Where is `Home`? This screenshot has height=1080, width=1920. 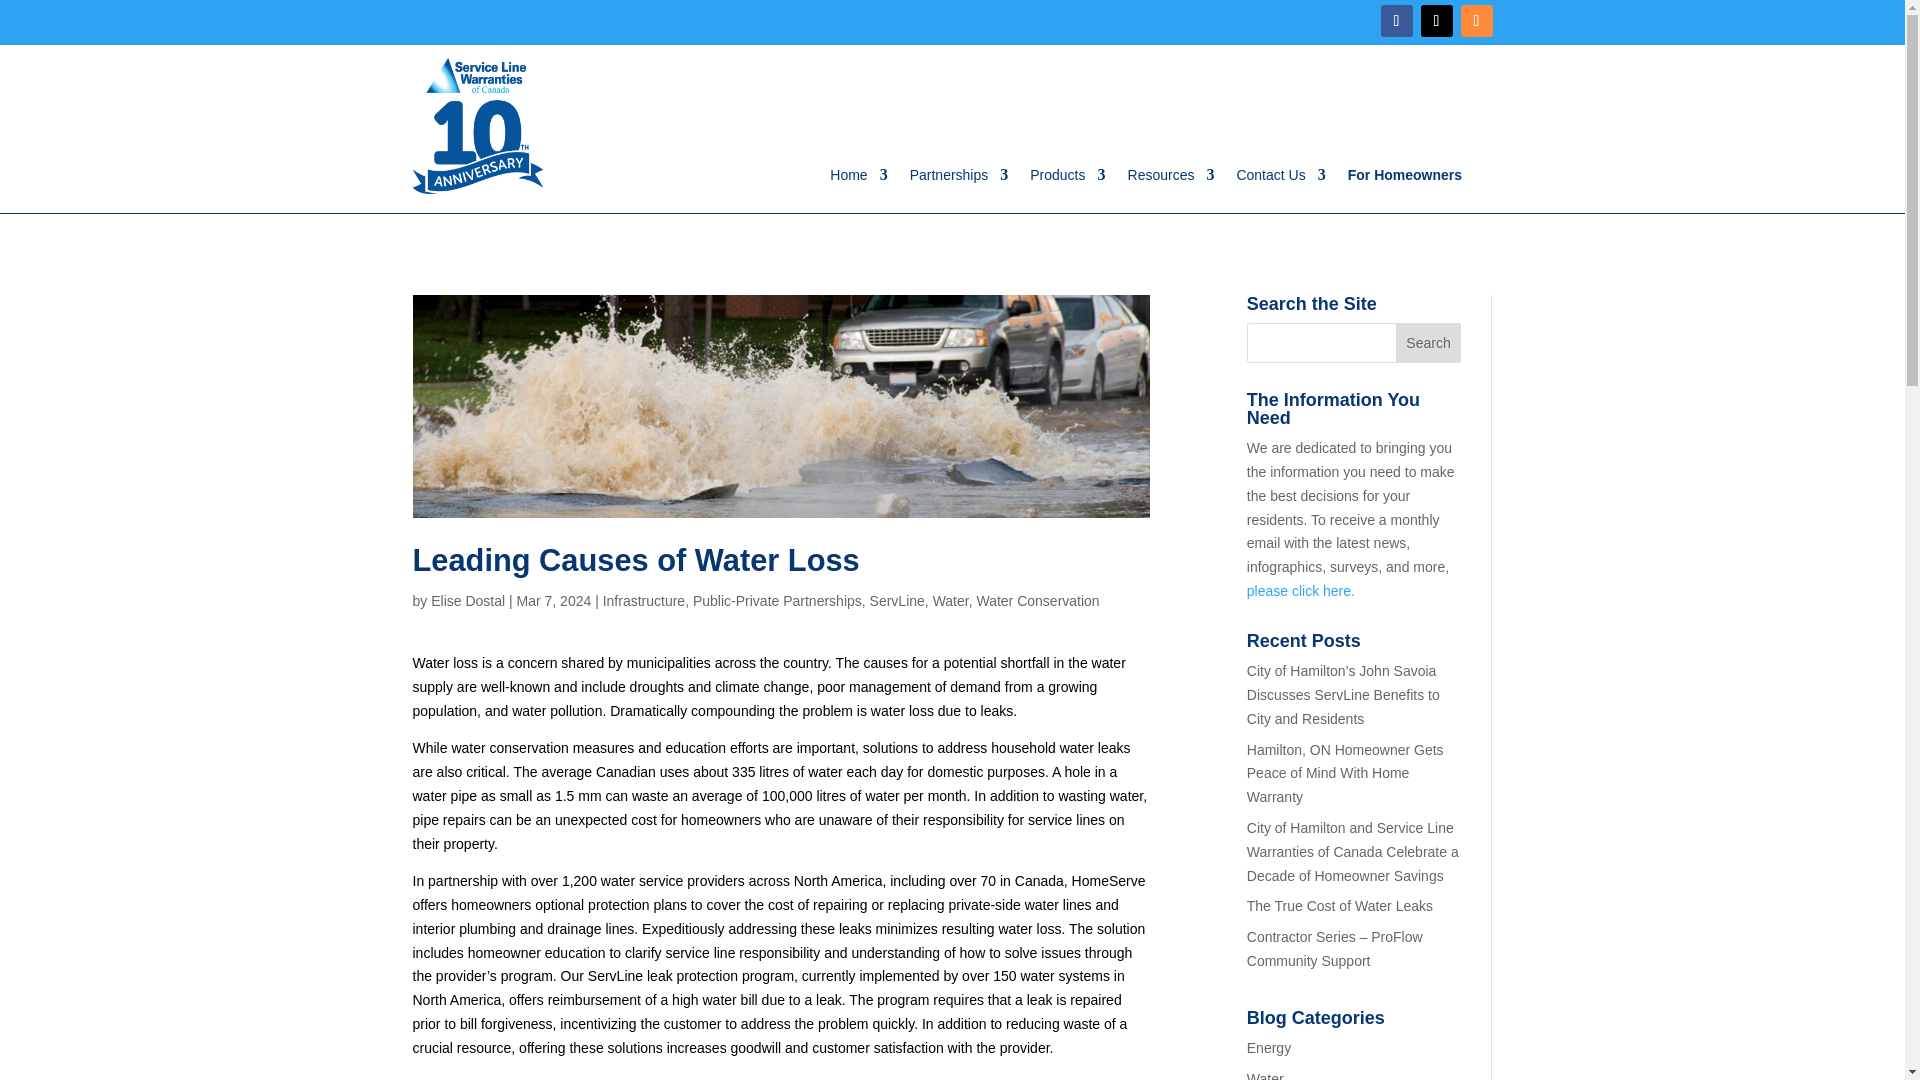
Home is located at coordinates (858, 179).